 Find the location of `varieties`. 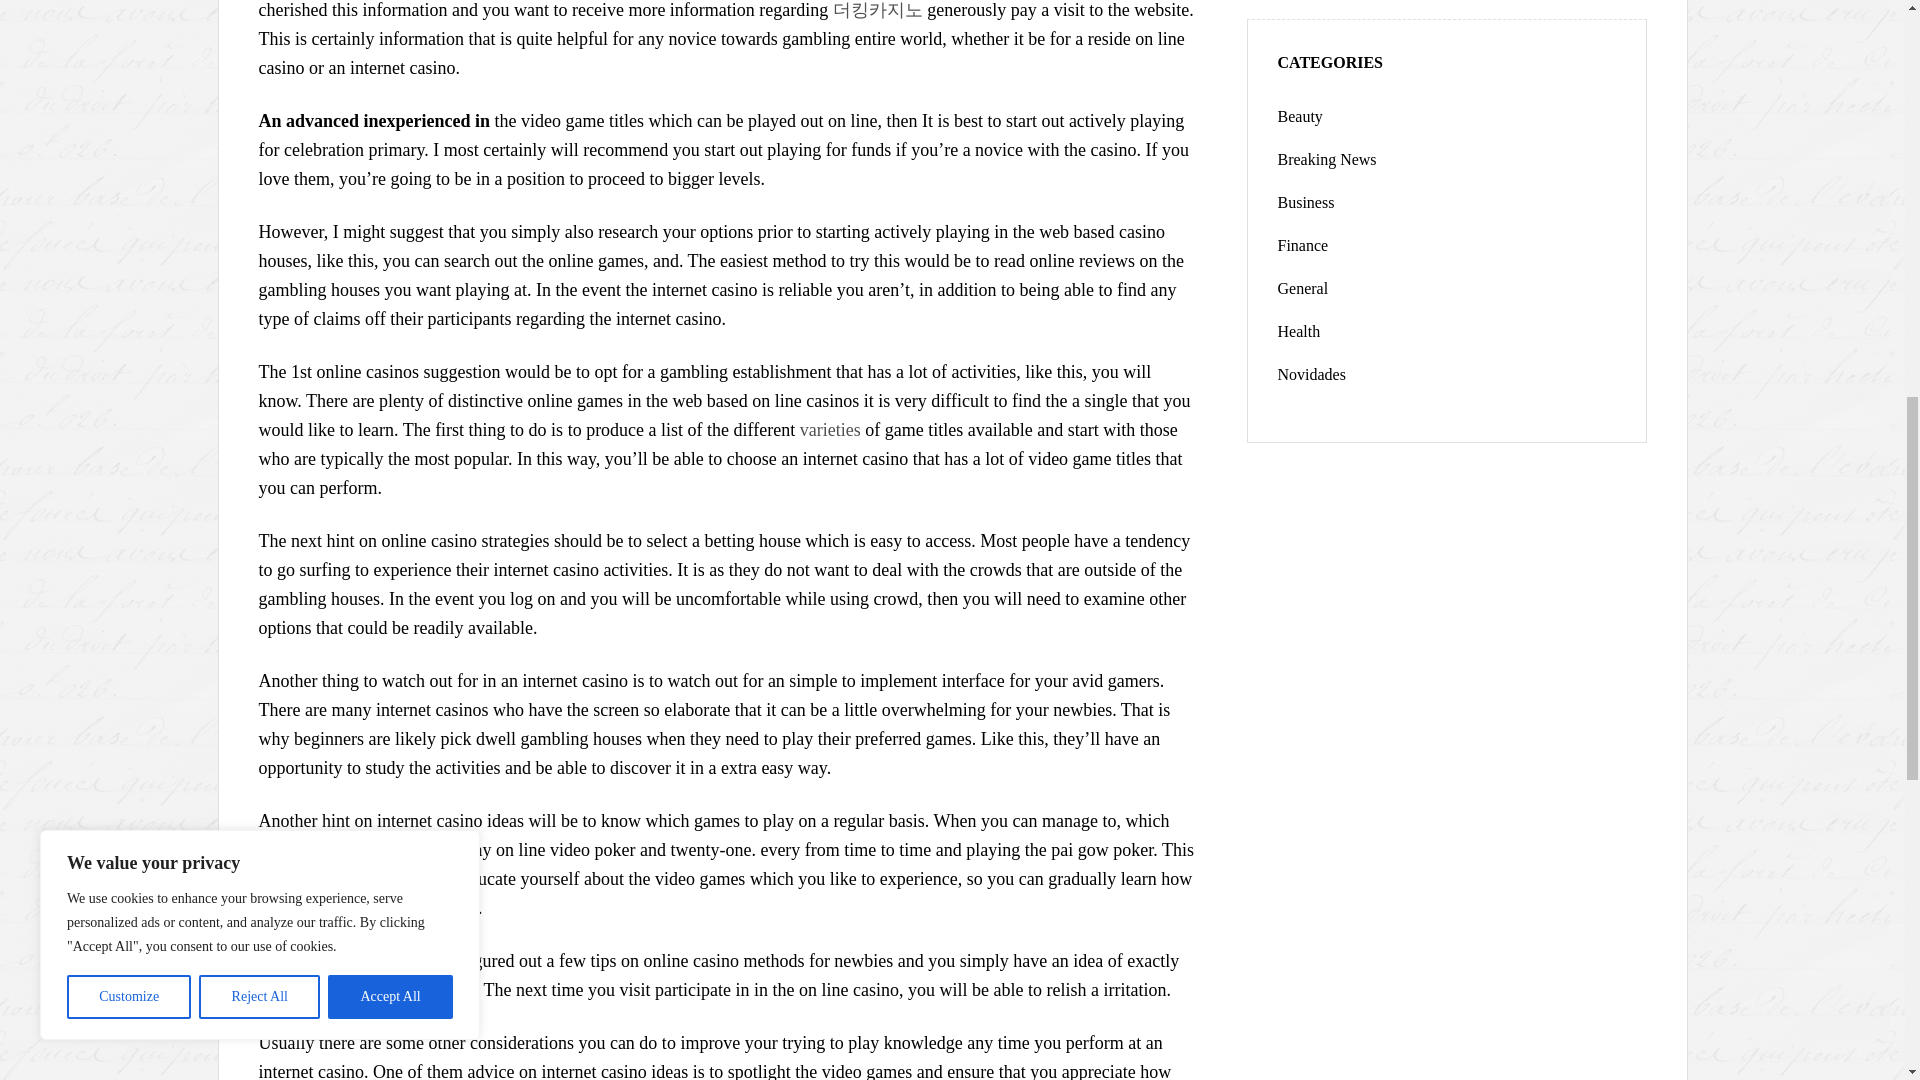

varieties is located at coordinates (830, 430).